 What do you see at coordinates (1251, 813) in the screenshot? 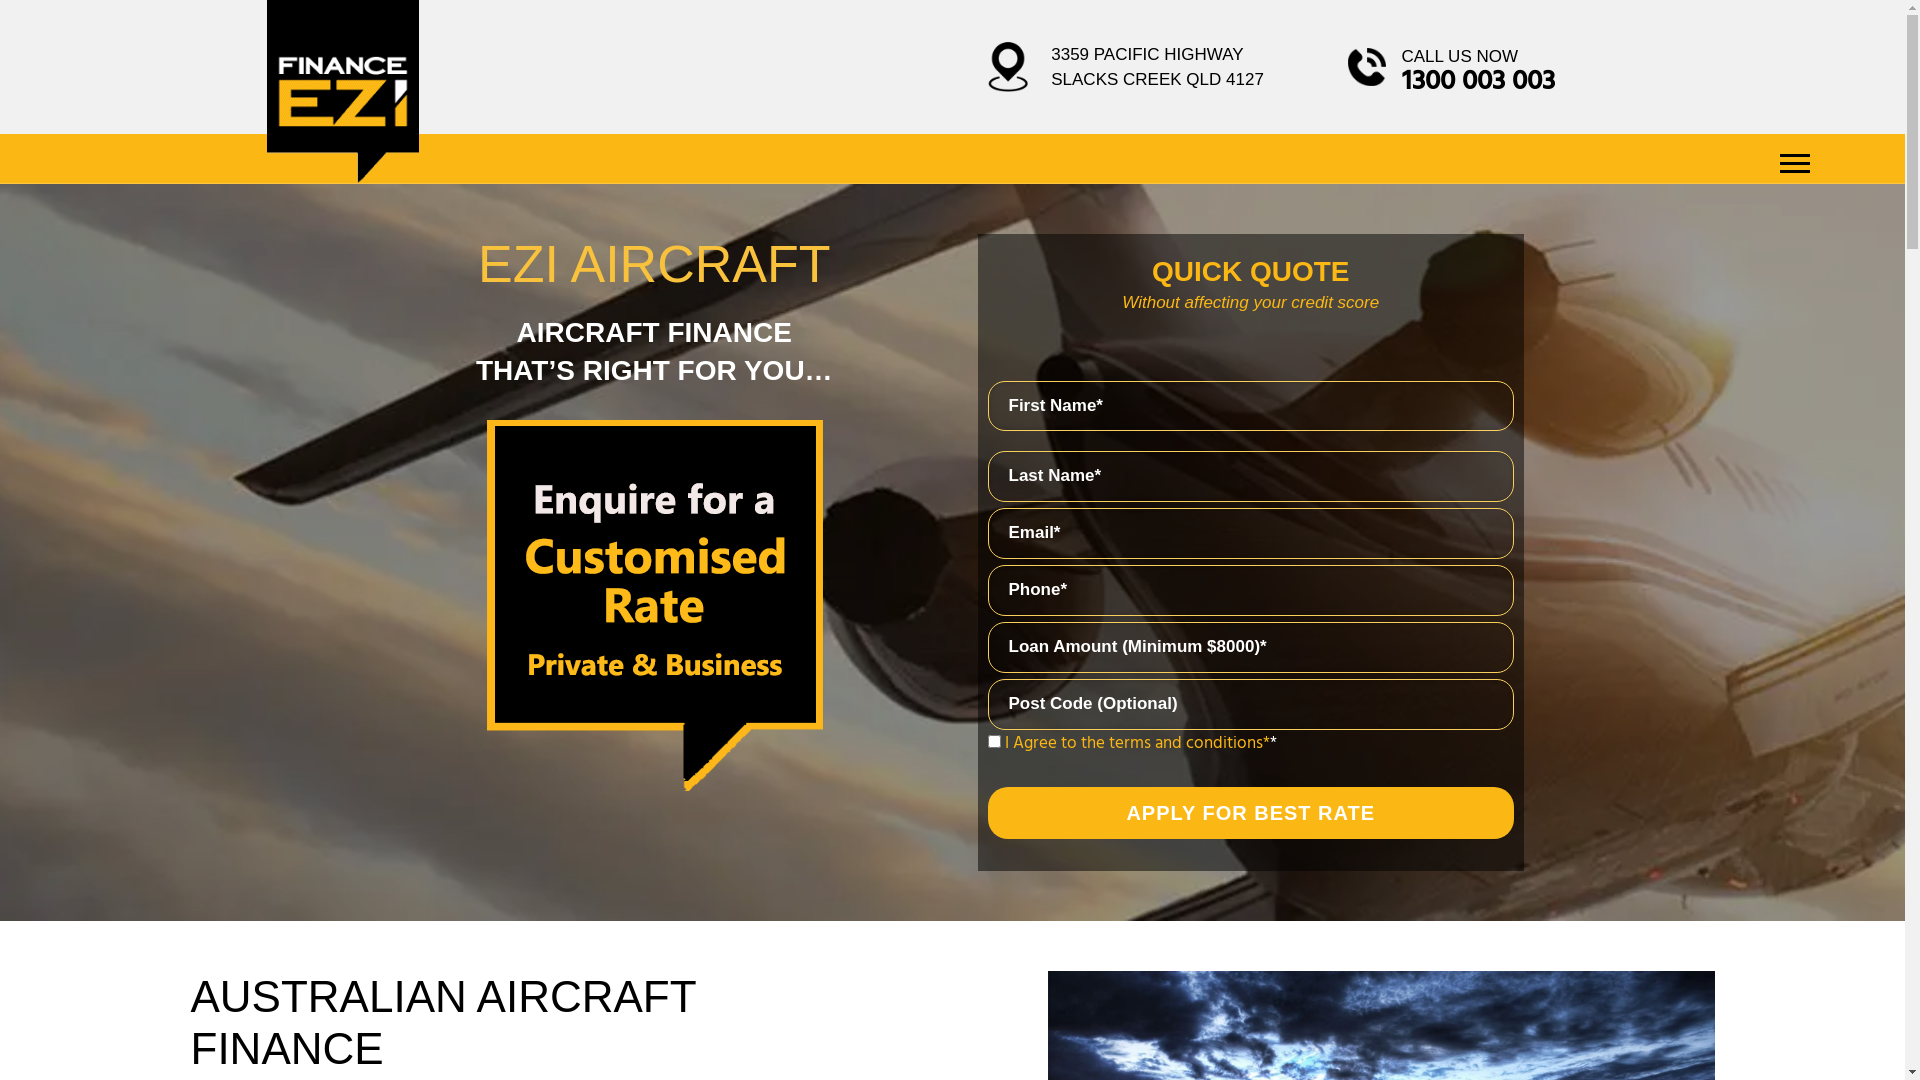
I see `Apply For Best Rate` at bounding box center [1251, 813].